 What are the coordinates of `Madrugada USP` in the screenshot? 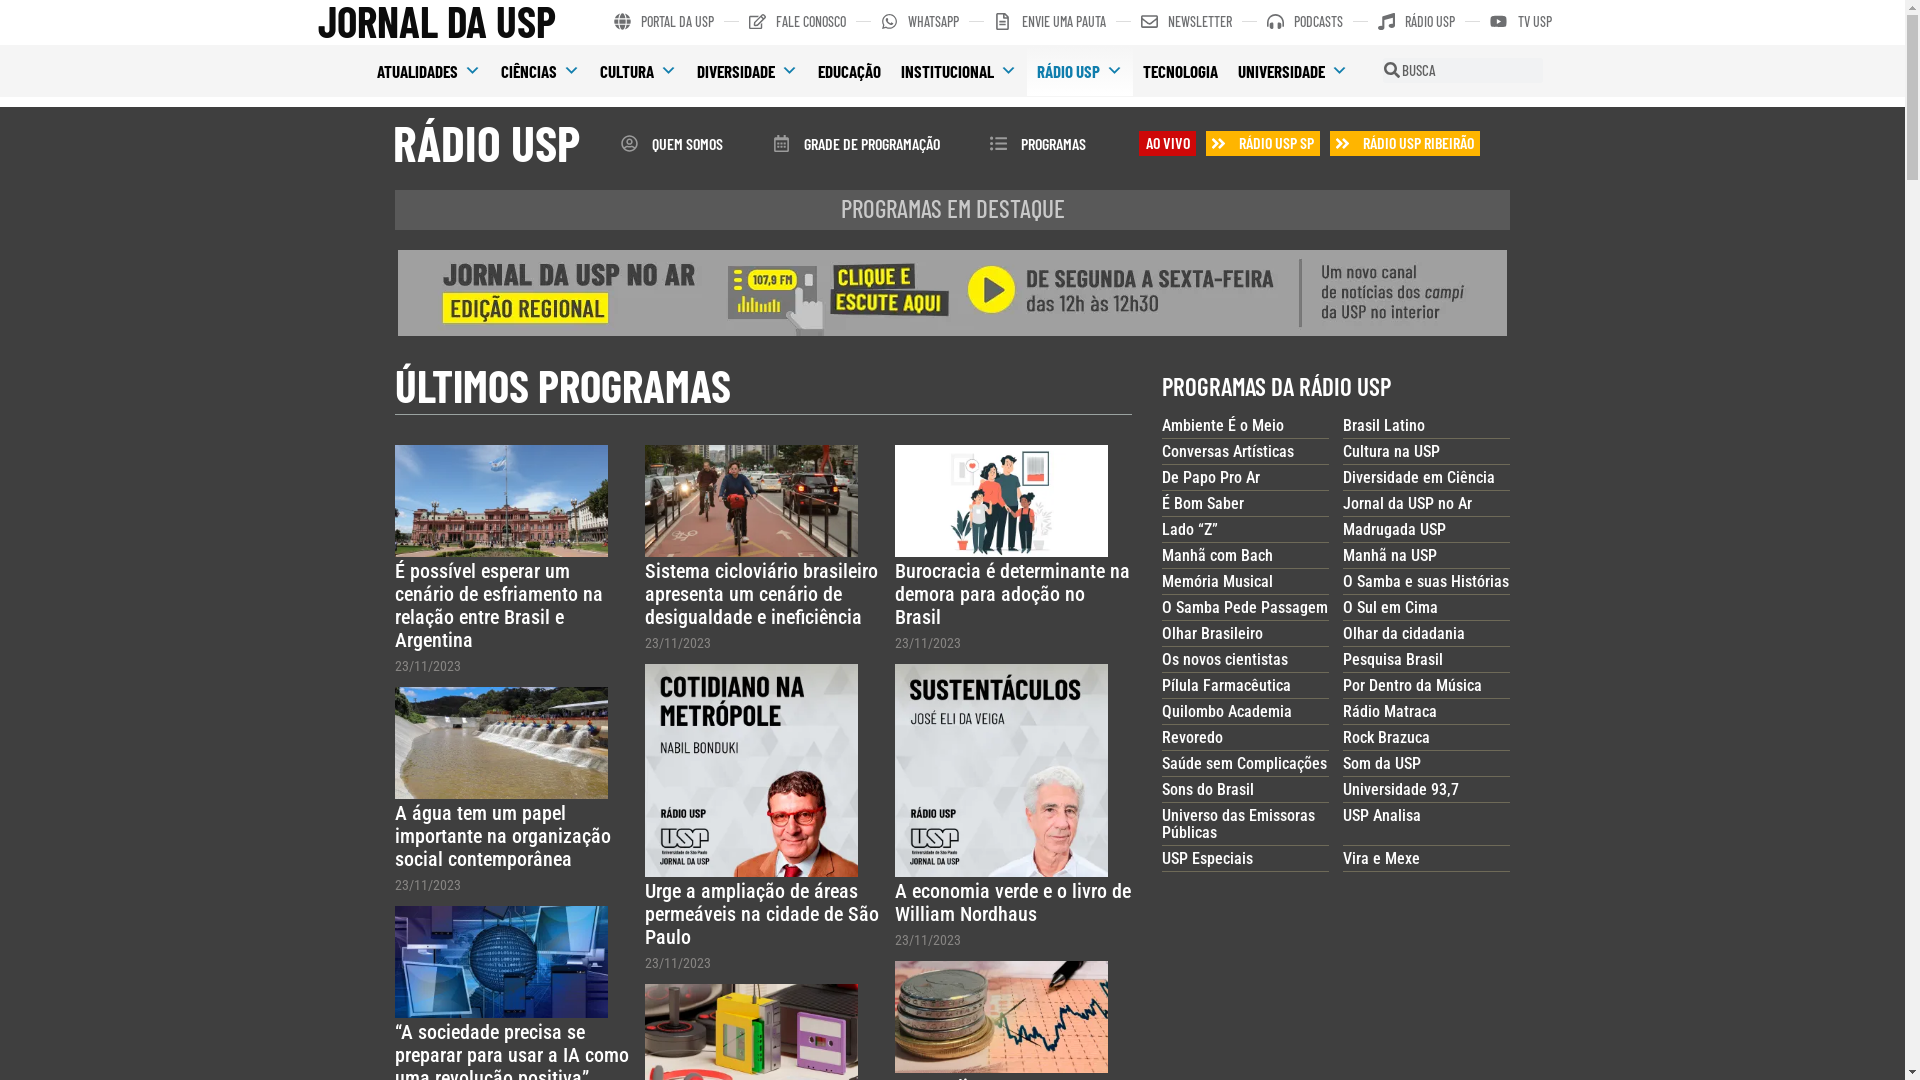 It's located at (1394, 530).